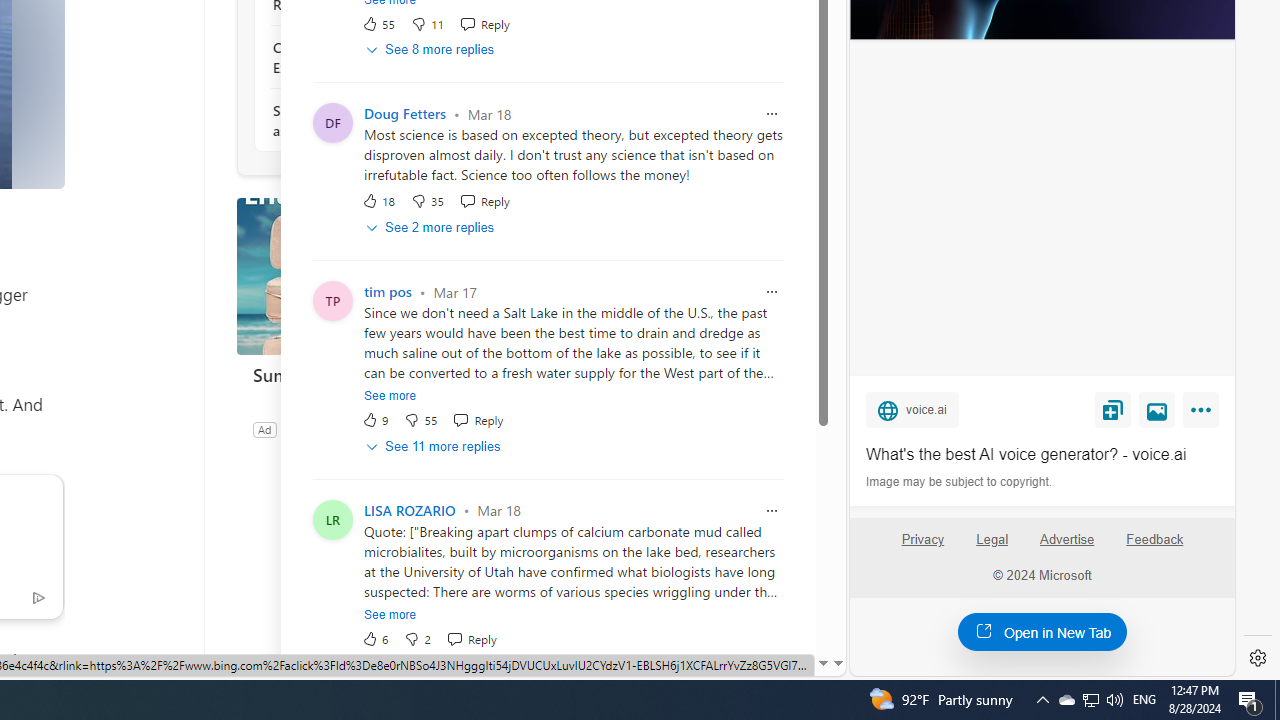 The image size is (1280, 720). I want to click on Advertise, so click(1066, 540).